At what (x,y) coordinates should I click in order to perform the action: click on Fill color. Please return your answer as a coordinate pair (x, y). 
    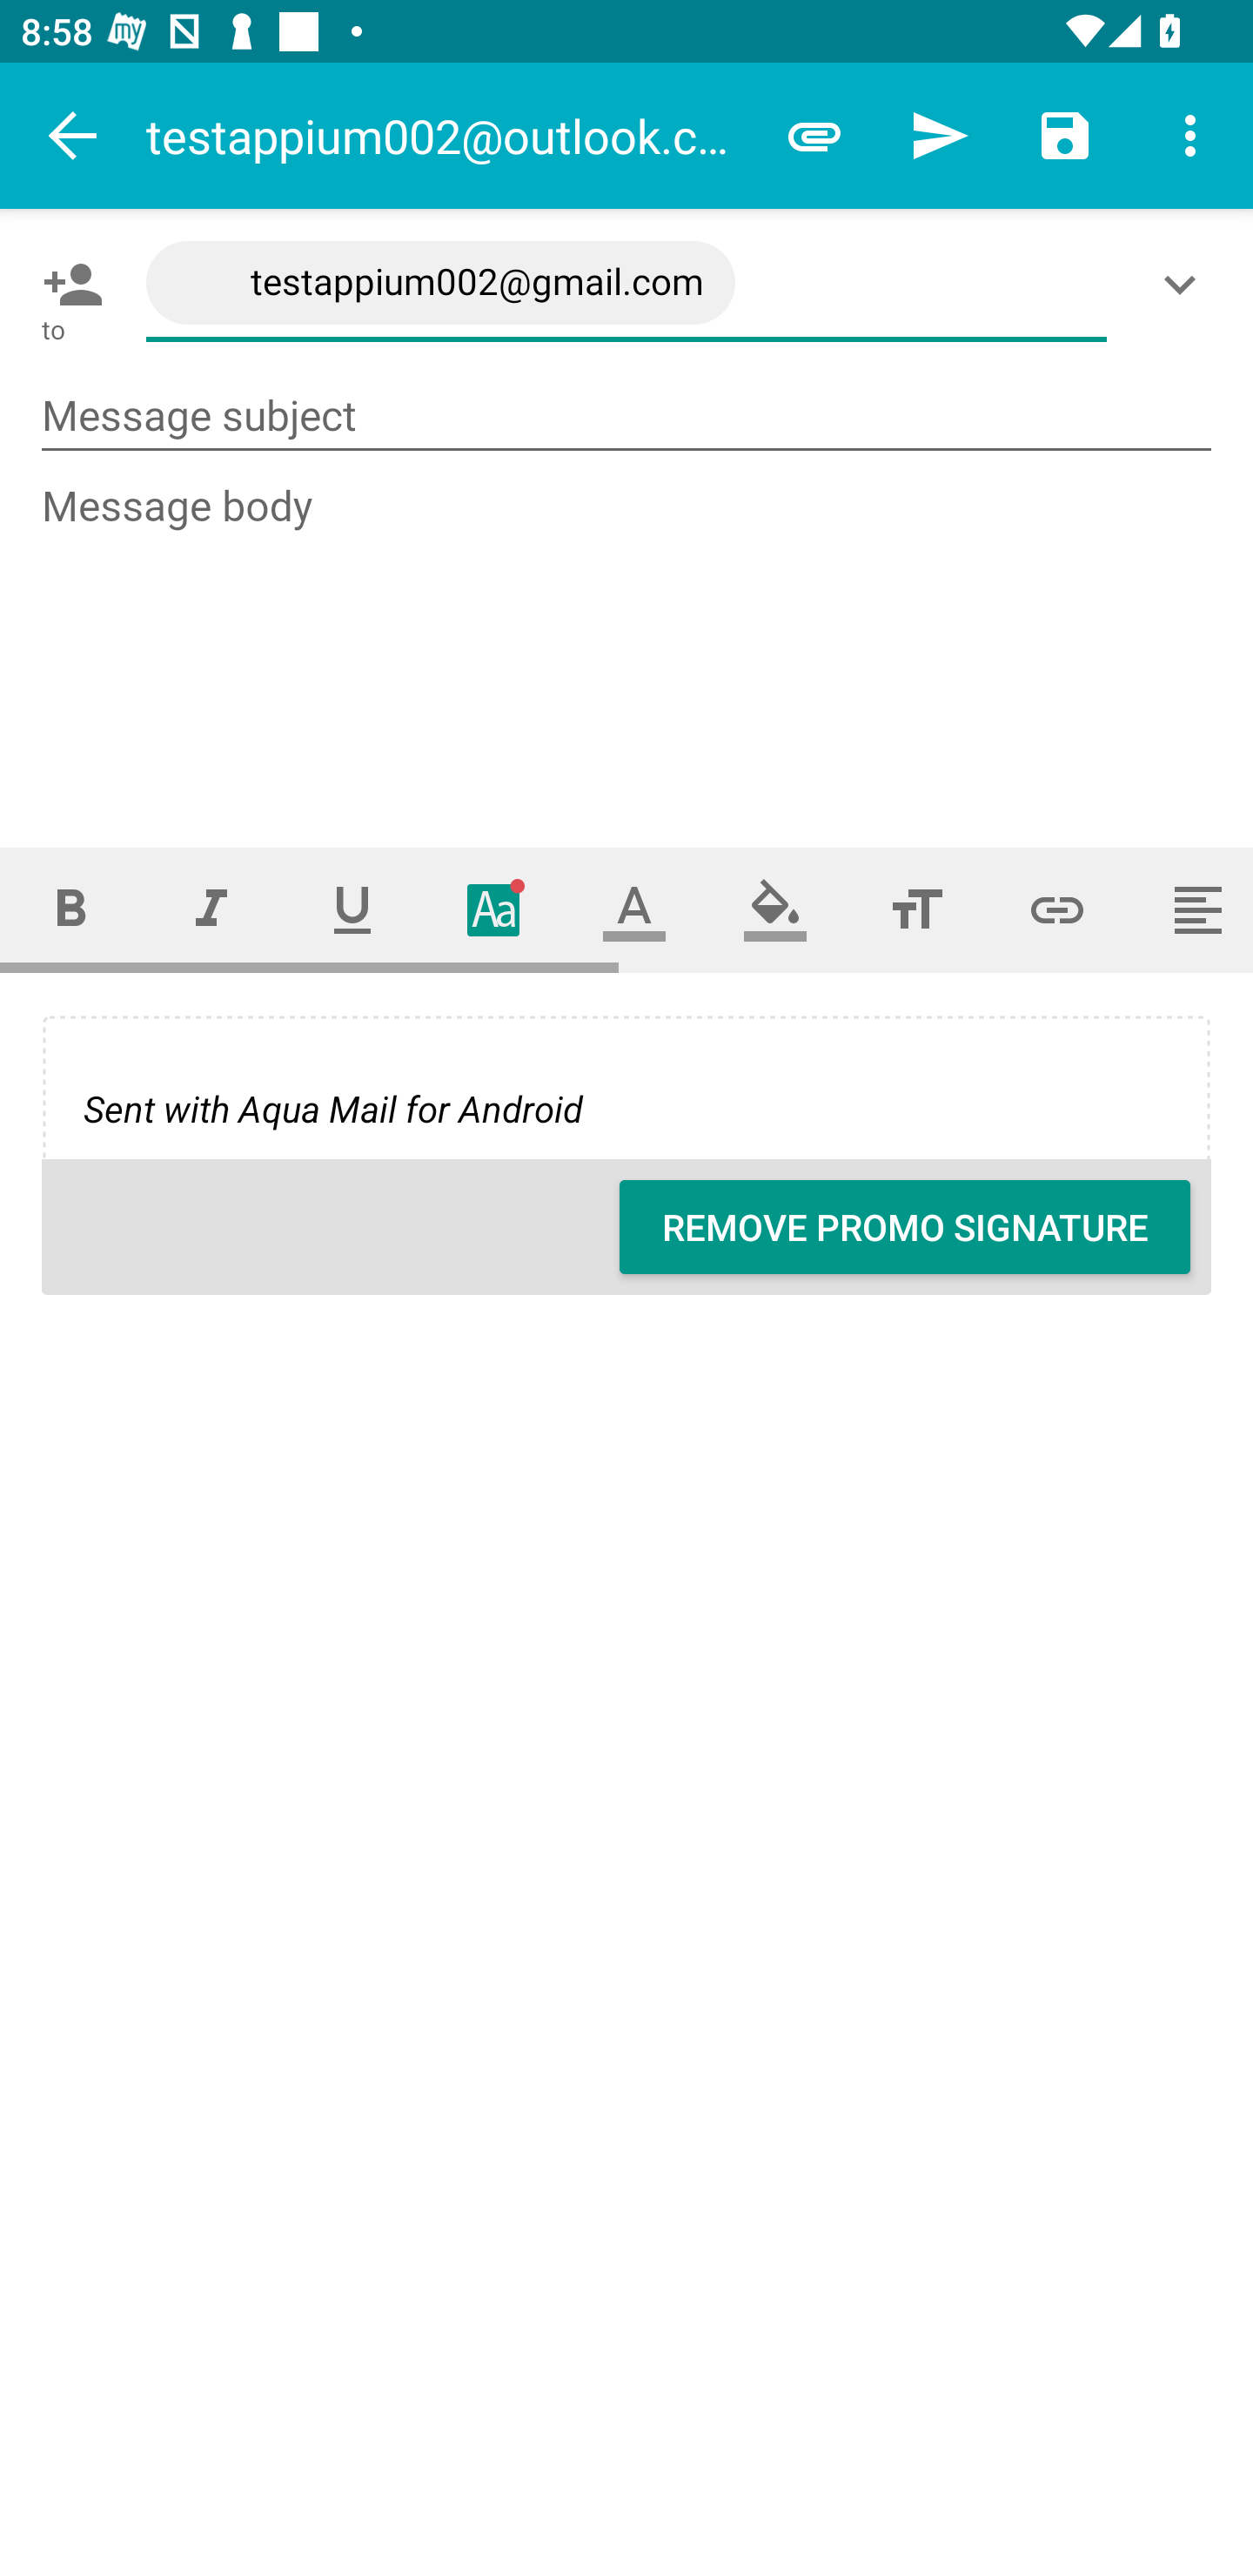
    Looking at the image, I should click on (774, 910).